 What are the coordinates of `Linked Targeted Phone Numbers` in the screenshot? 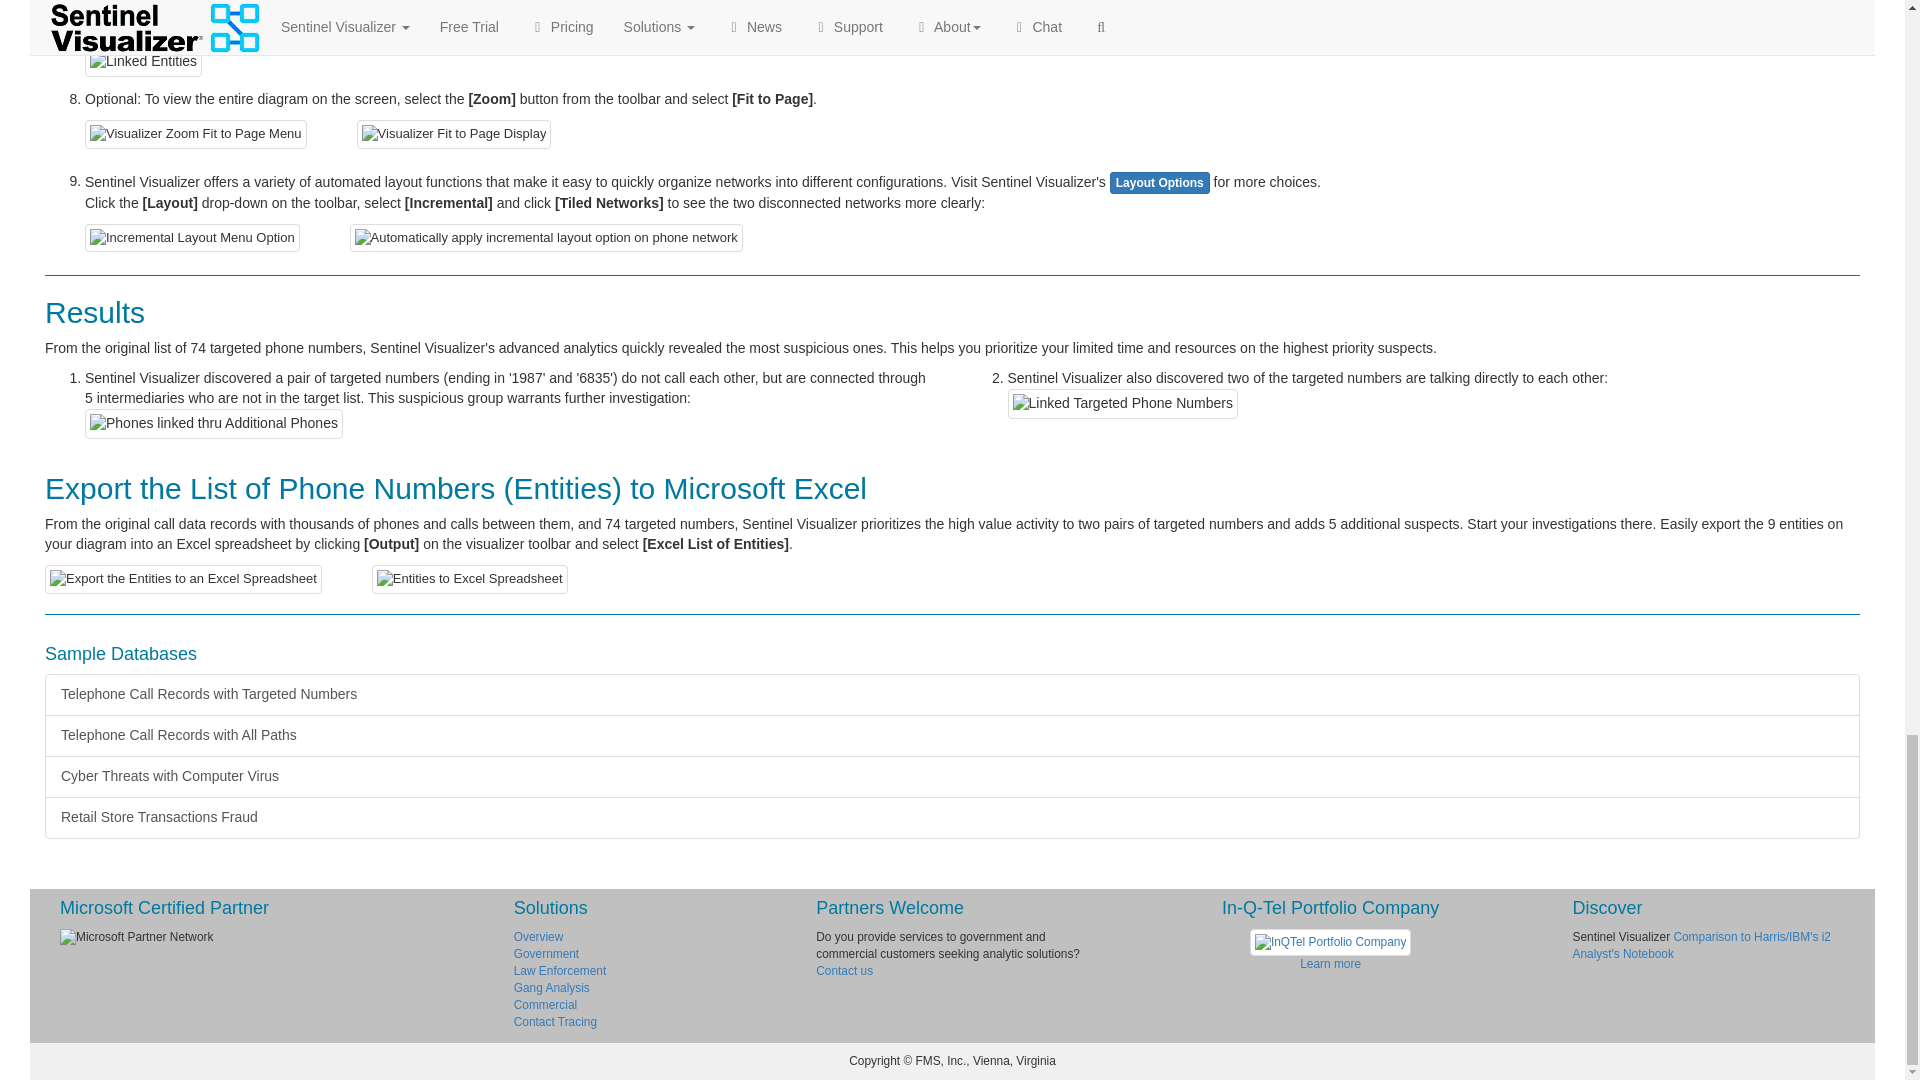 It's located at (1123, 404).